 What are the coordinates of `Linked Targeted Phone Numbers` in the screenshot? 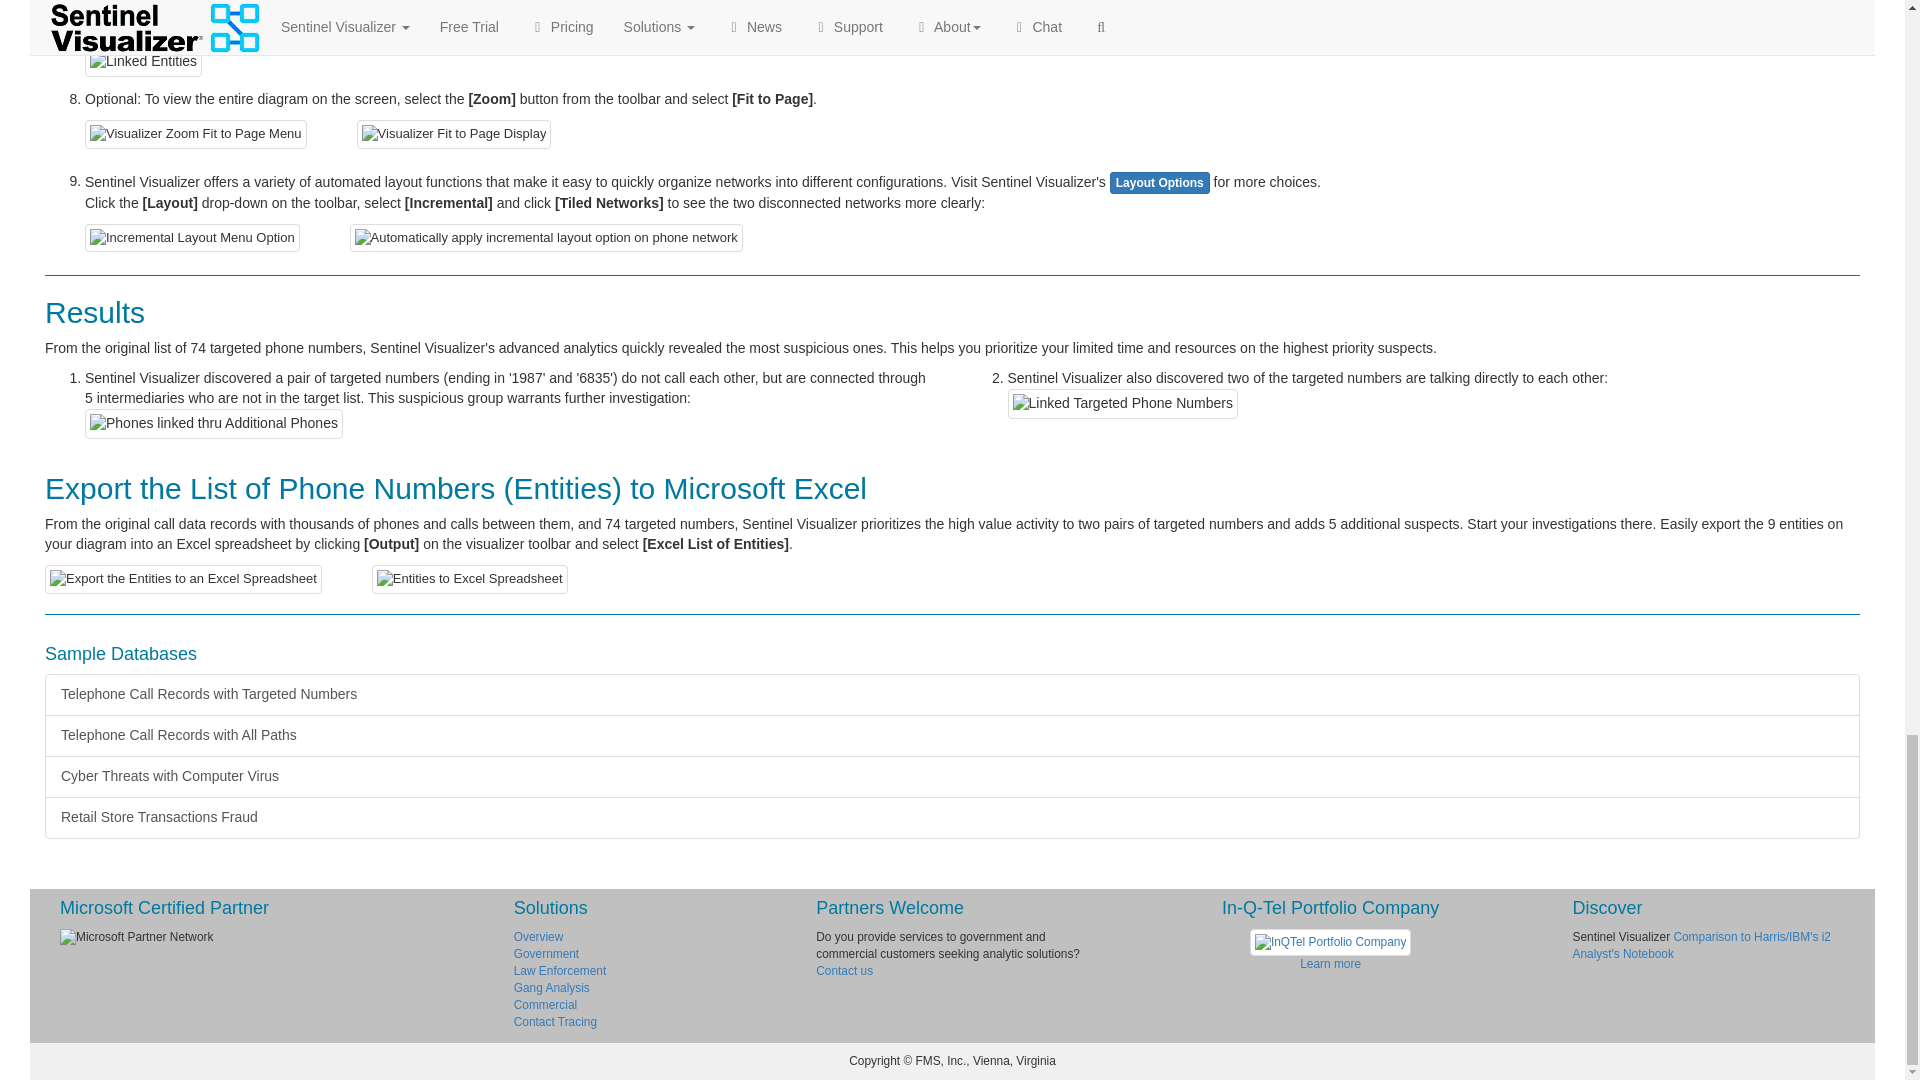 It's located at (1123, 404).